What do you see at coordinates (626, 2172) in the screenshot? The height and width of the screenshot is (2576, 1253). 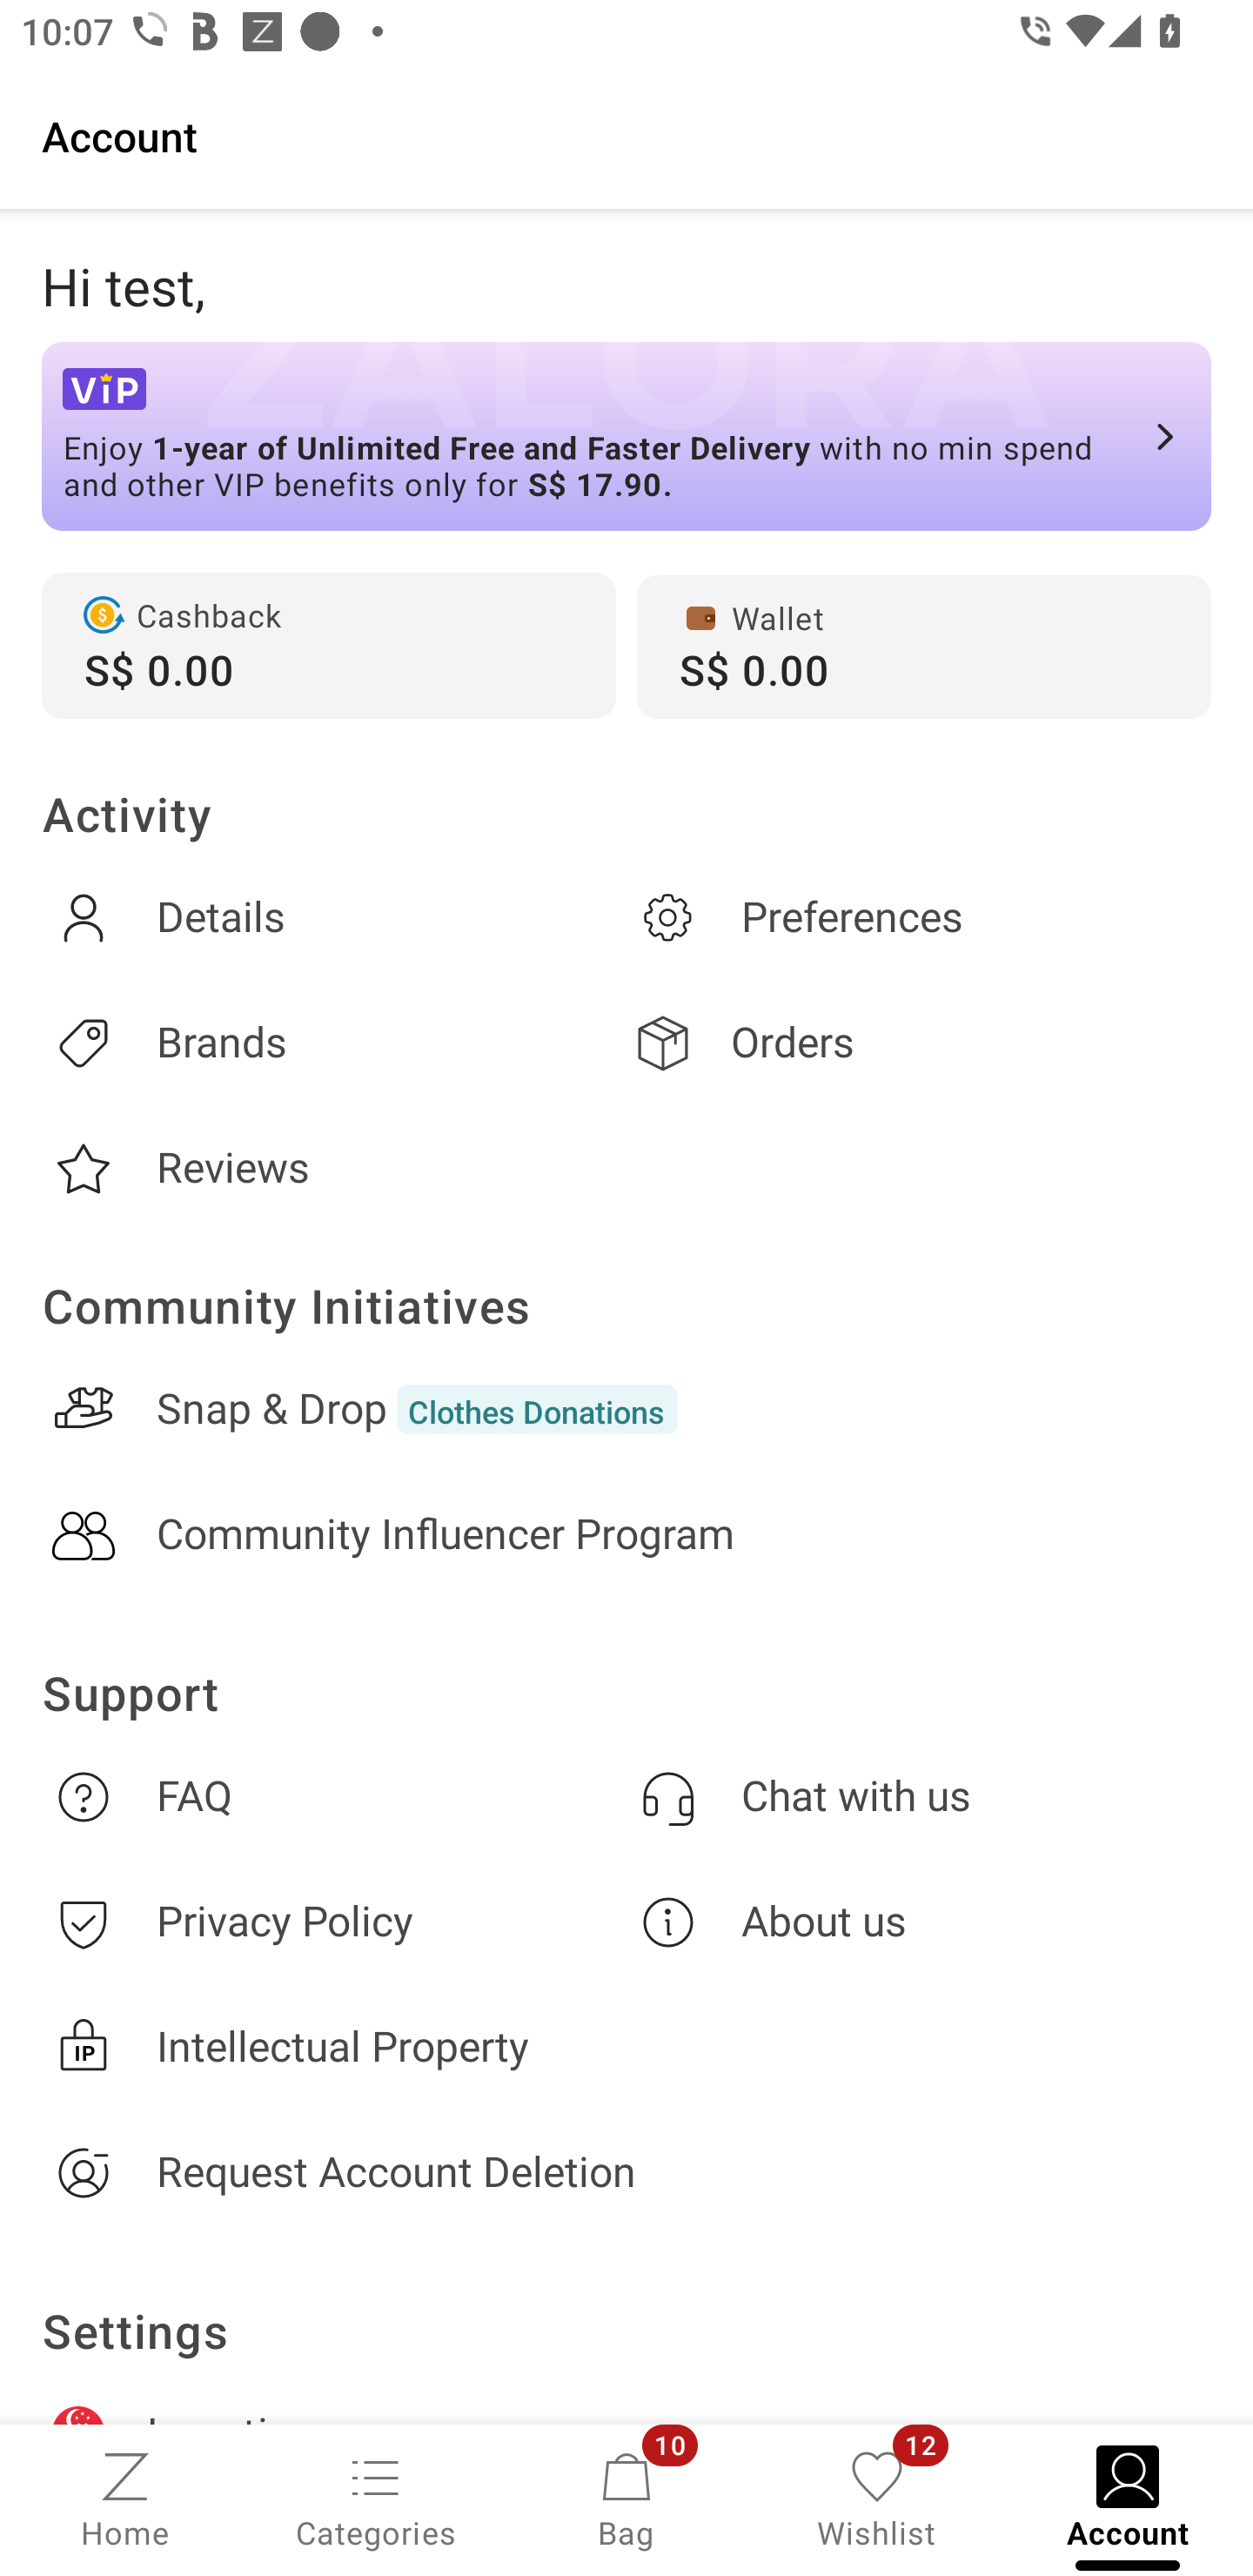 I see `Request Account Deletion` at bounding box center [626, 2172].